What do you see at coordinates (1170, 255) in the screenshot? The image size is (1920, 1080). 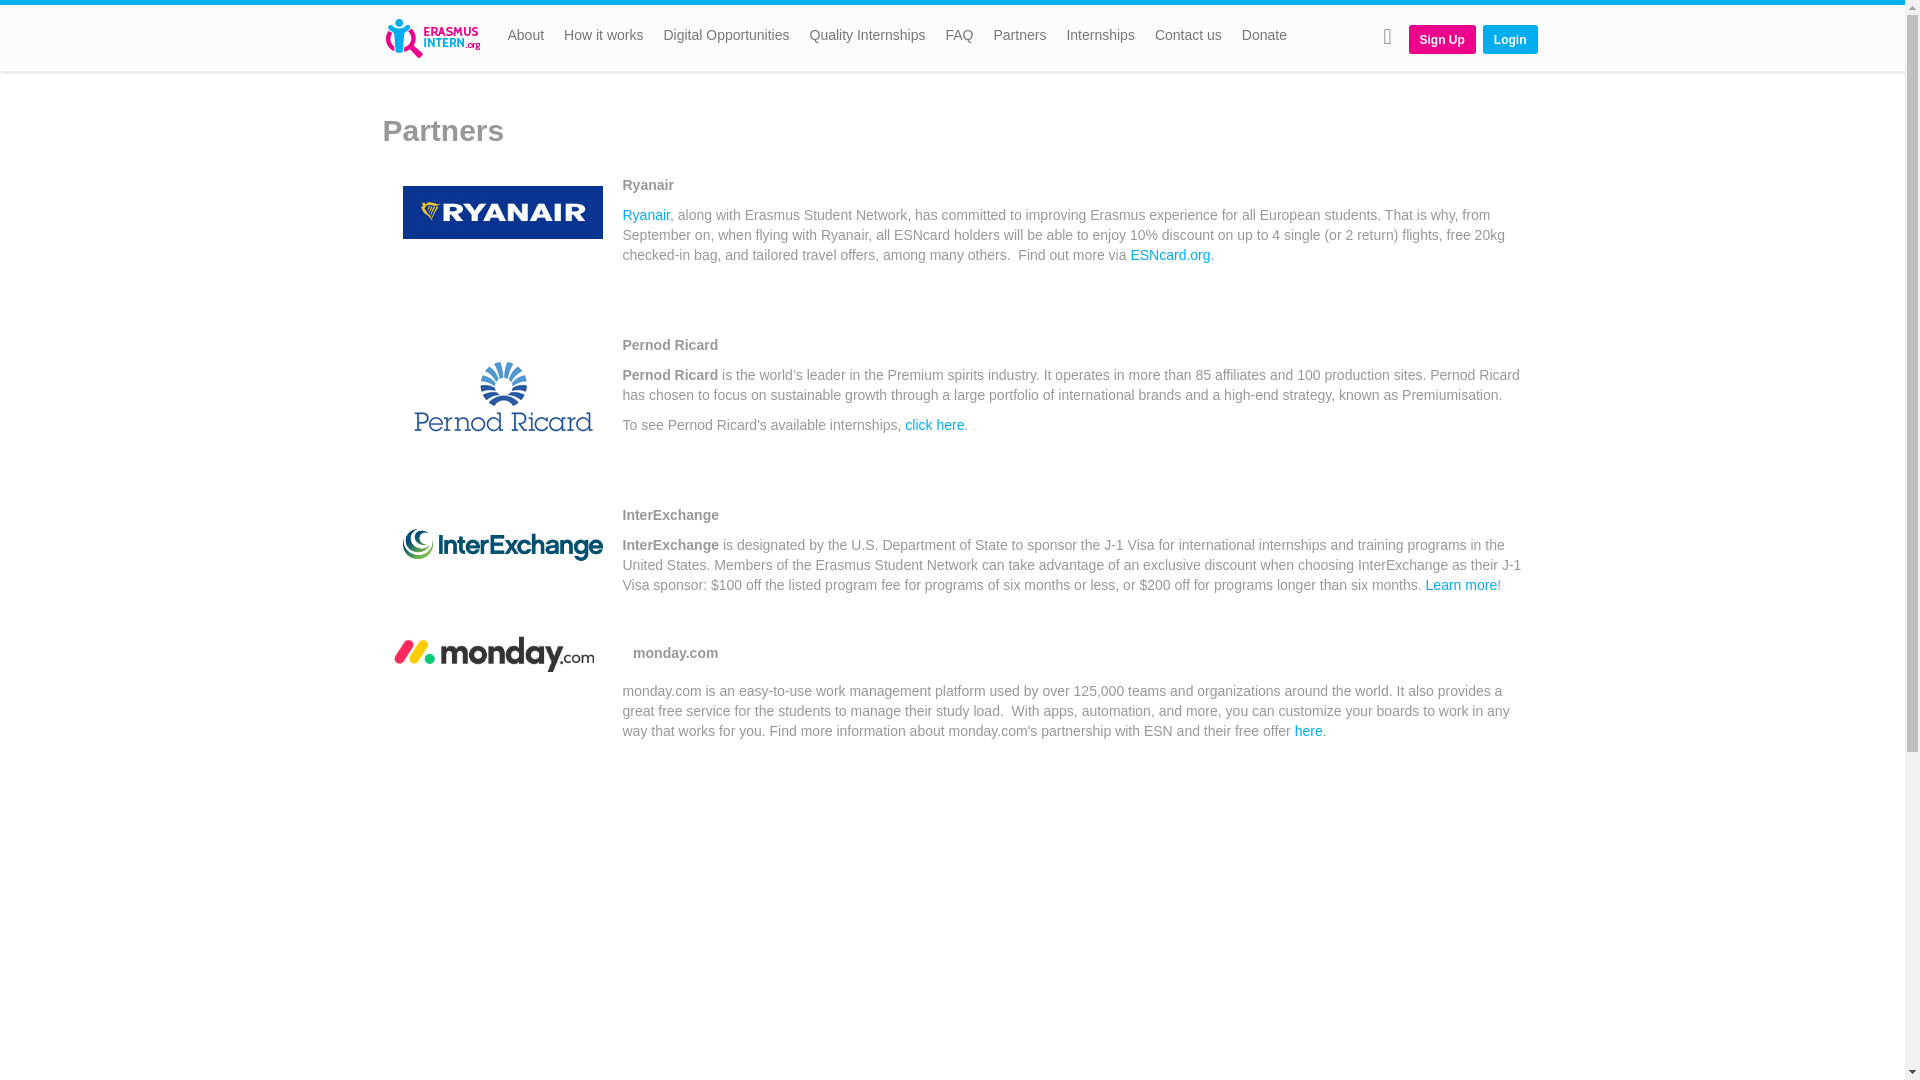 I see `ESNcard.org` at bounding box center [1170, 255].